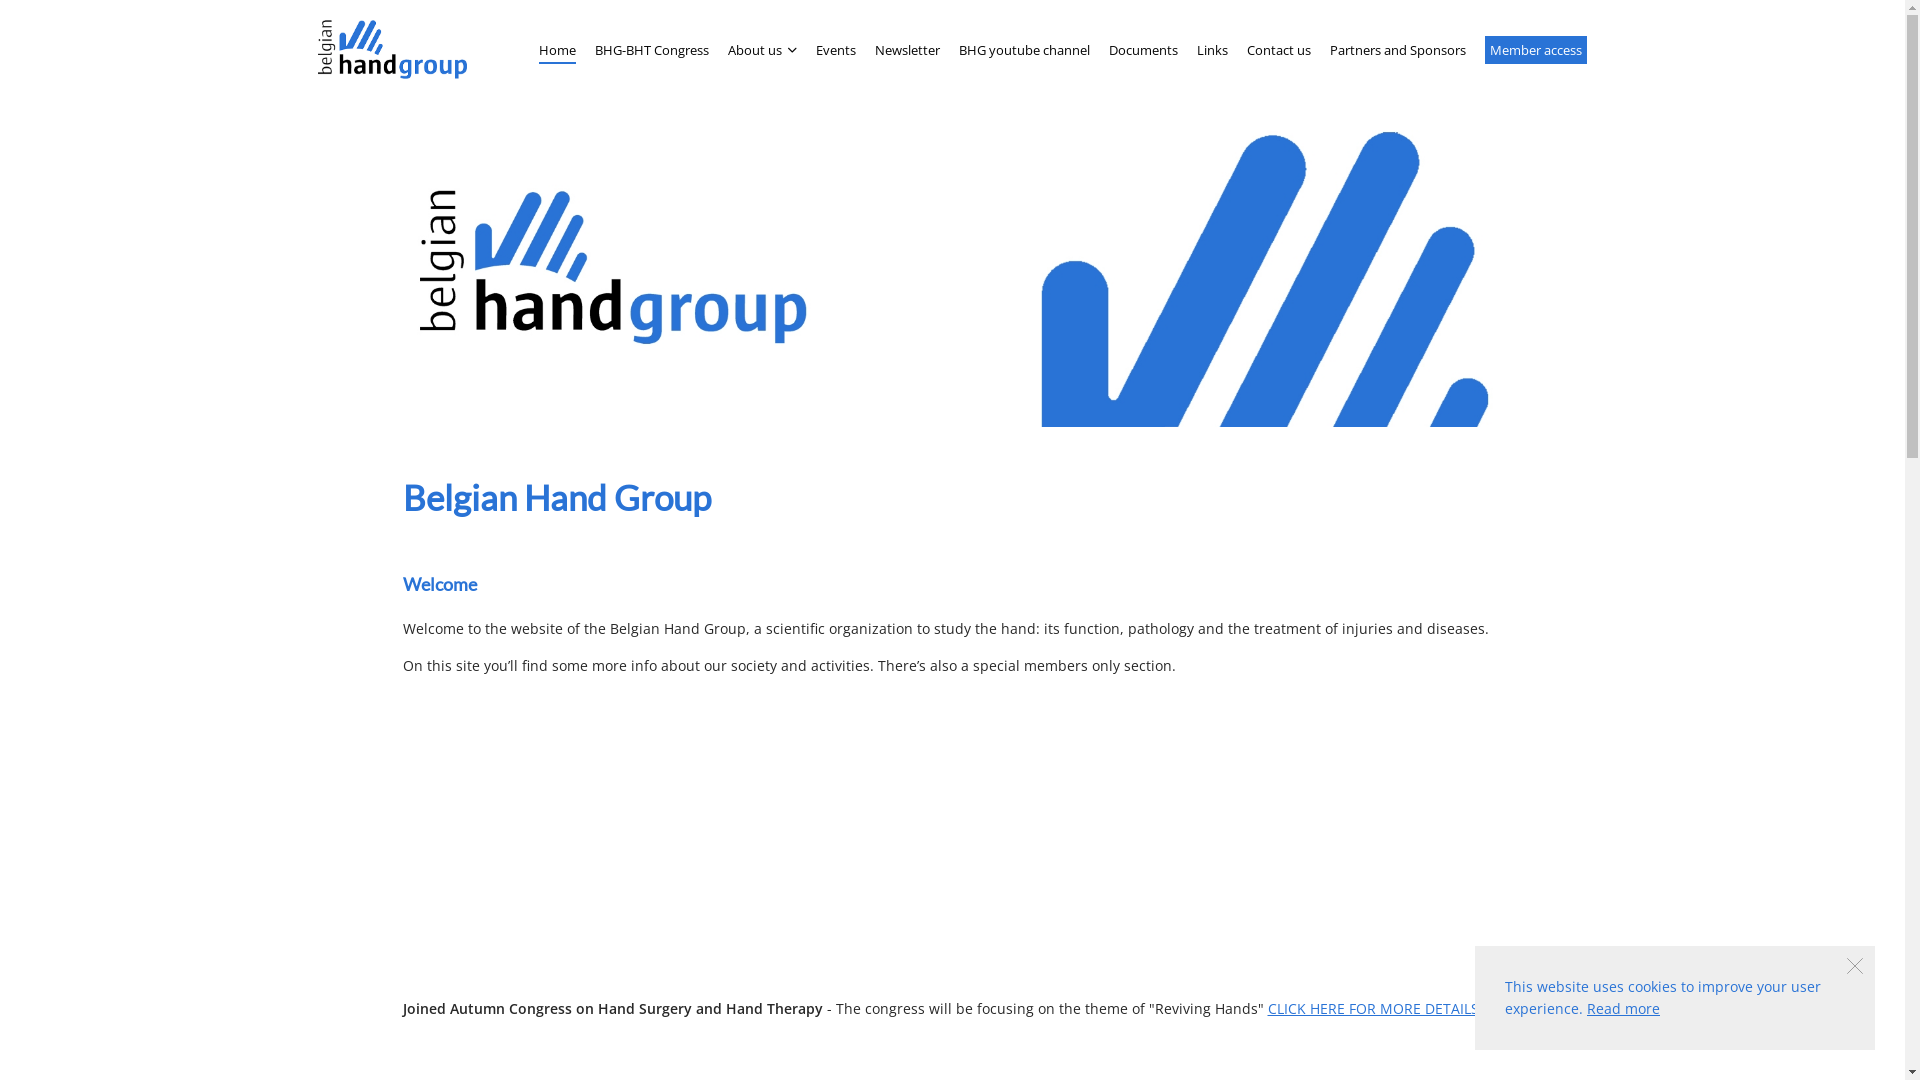 The image size is (1920, 1080). Describe the element at coordinates (836, 50) in the screenshot. I see `Events` at that location.